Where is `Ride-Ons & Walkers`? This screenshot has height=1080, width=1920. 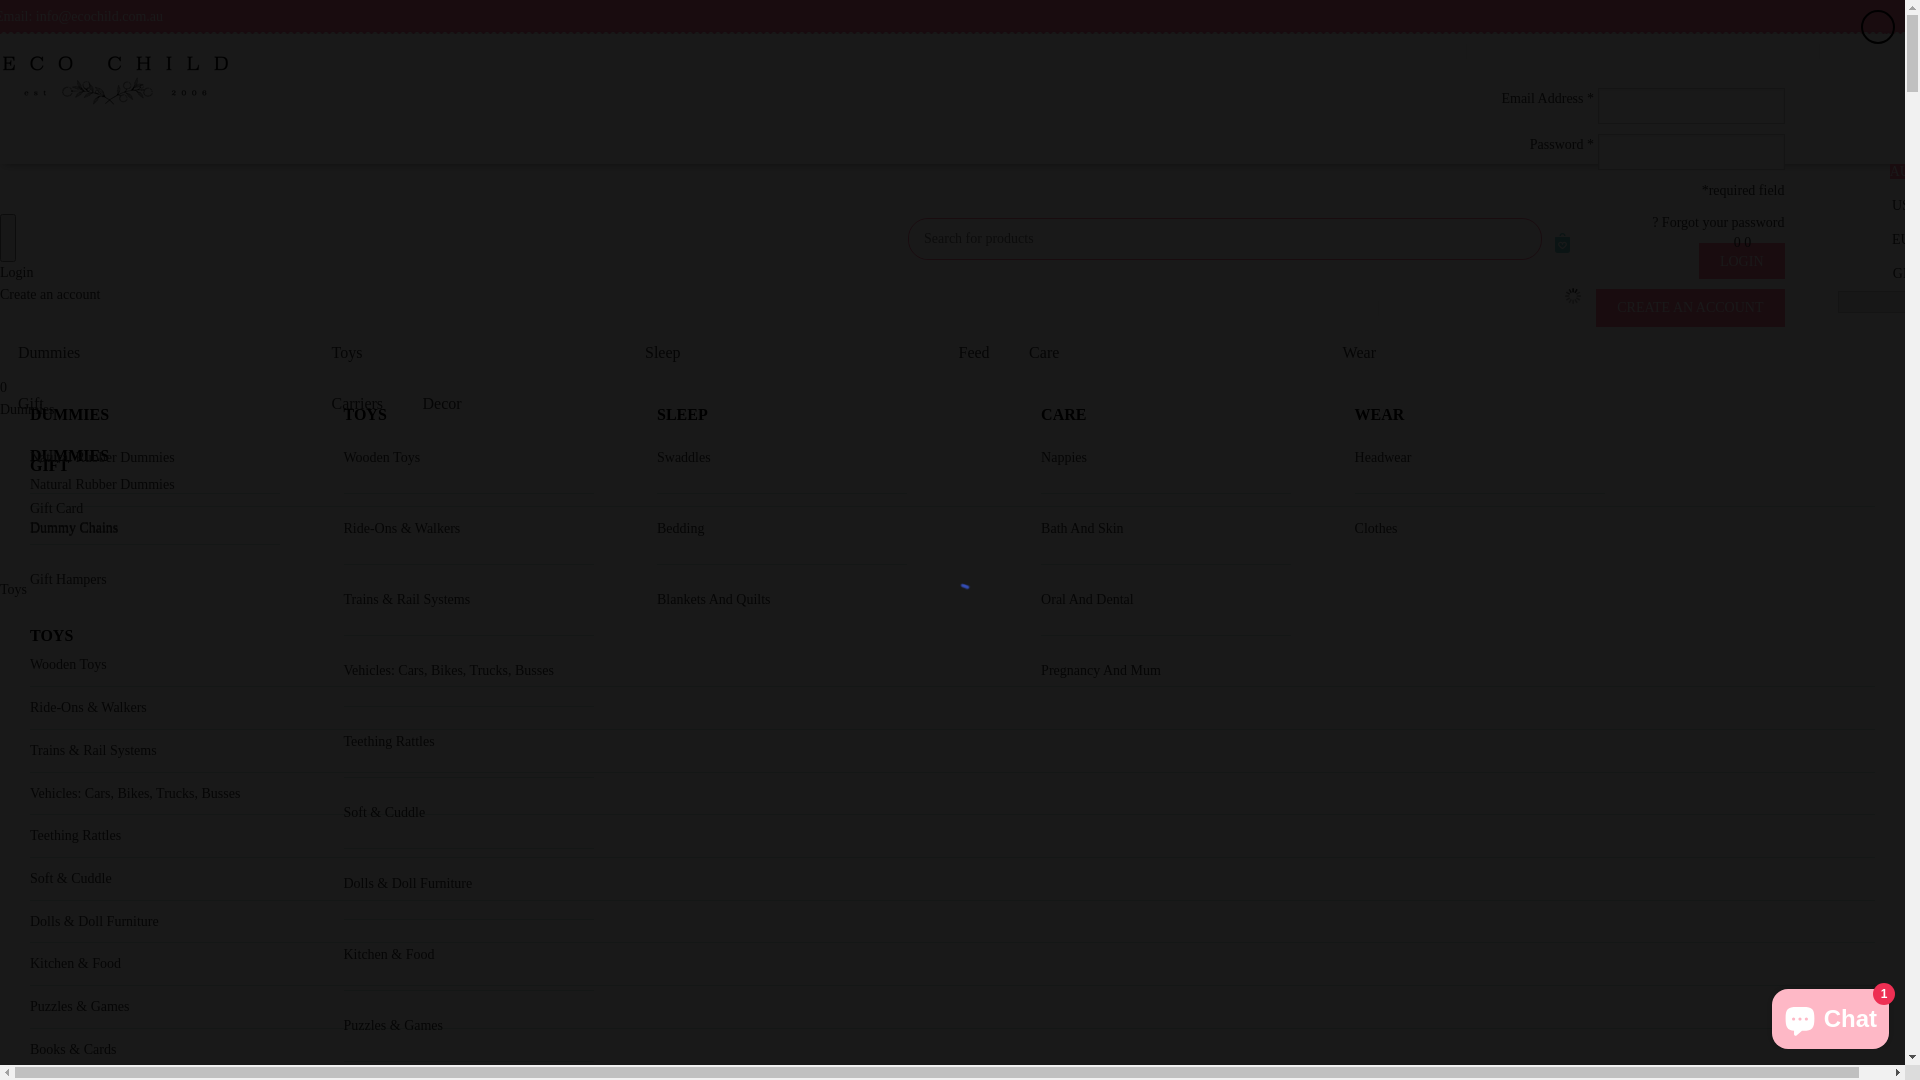 Ride-Ons & Walkers is located at coordinates (88, 708).